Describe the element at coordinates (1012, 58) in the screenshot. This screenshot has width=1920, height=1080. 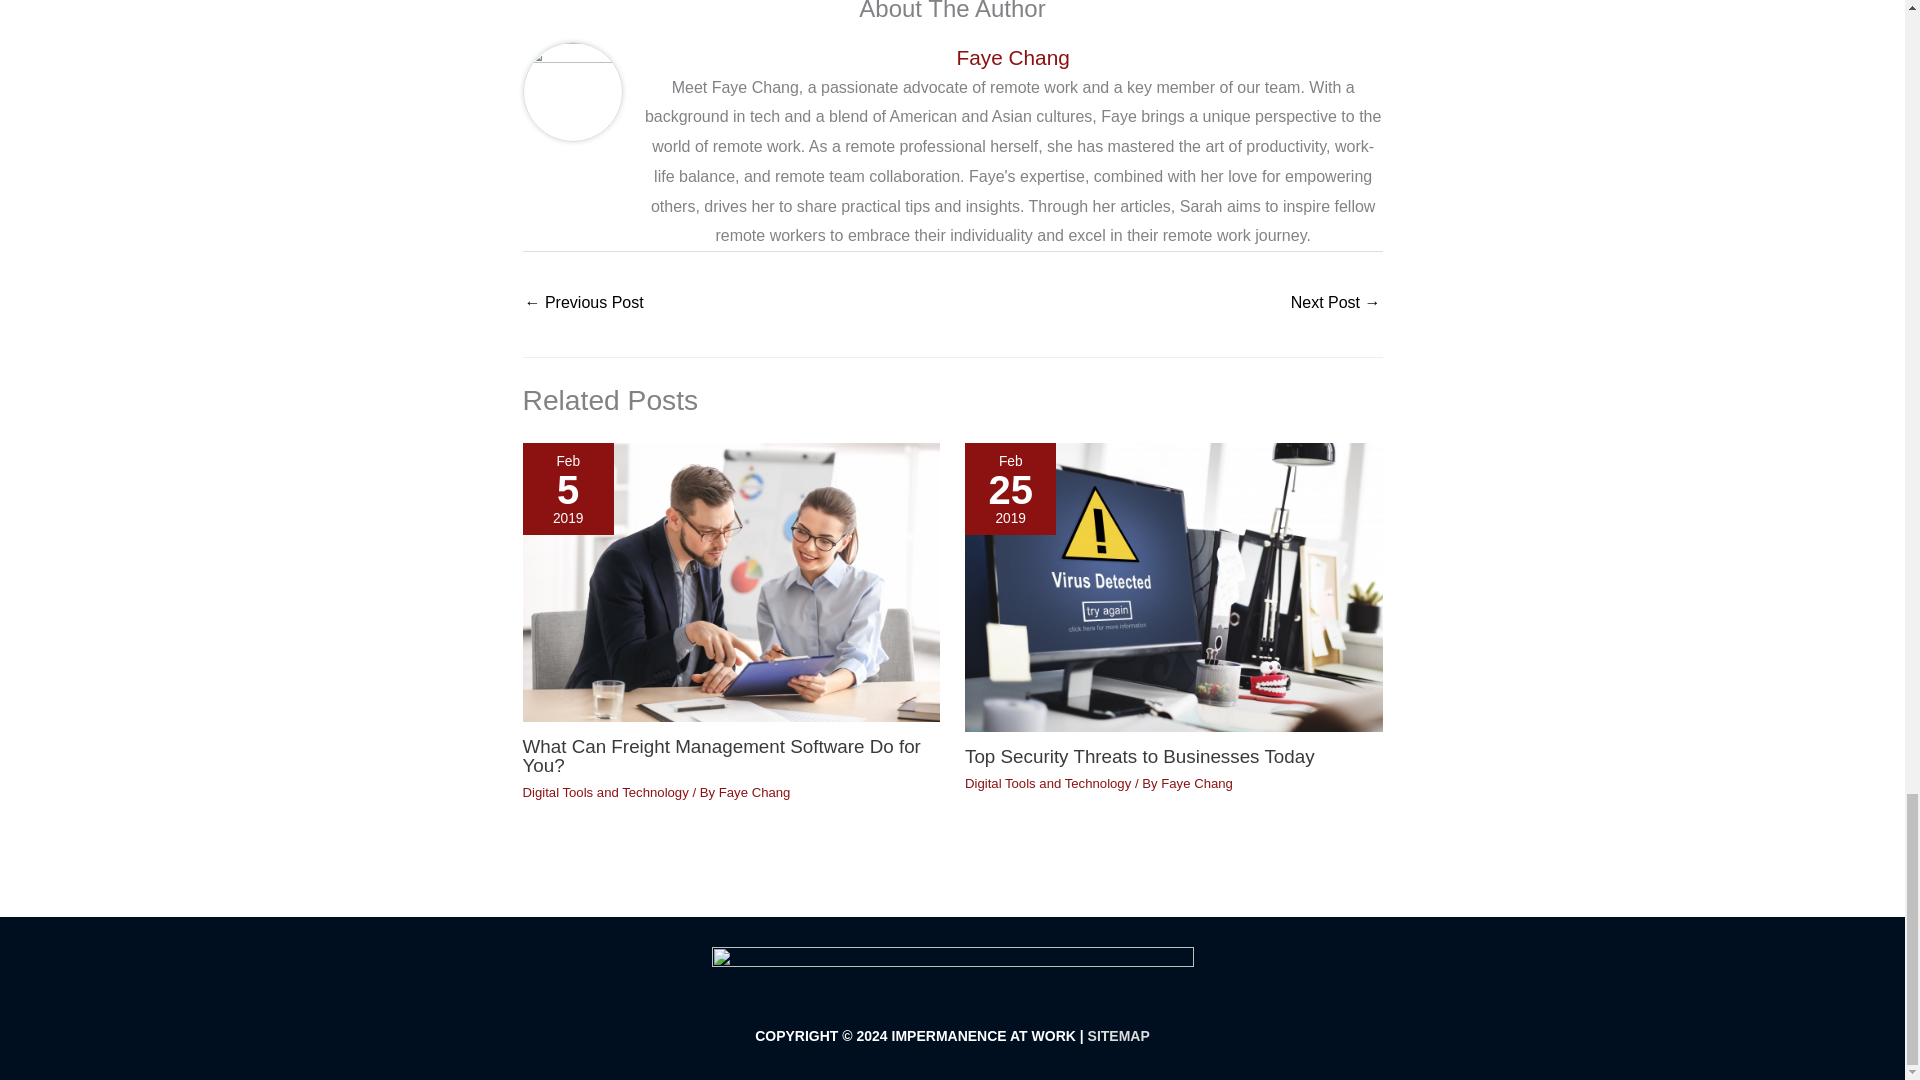
I see `Faye Chang` at that location.